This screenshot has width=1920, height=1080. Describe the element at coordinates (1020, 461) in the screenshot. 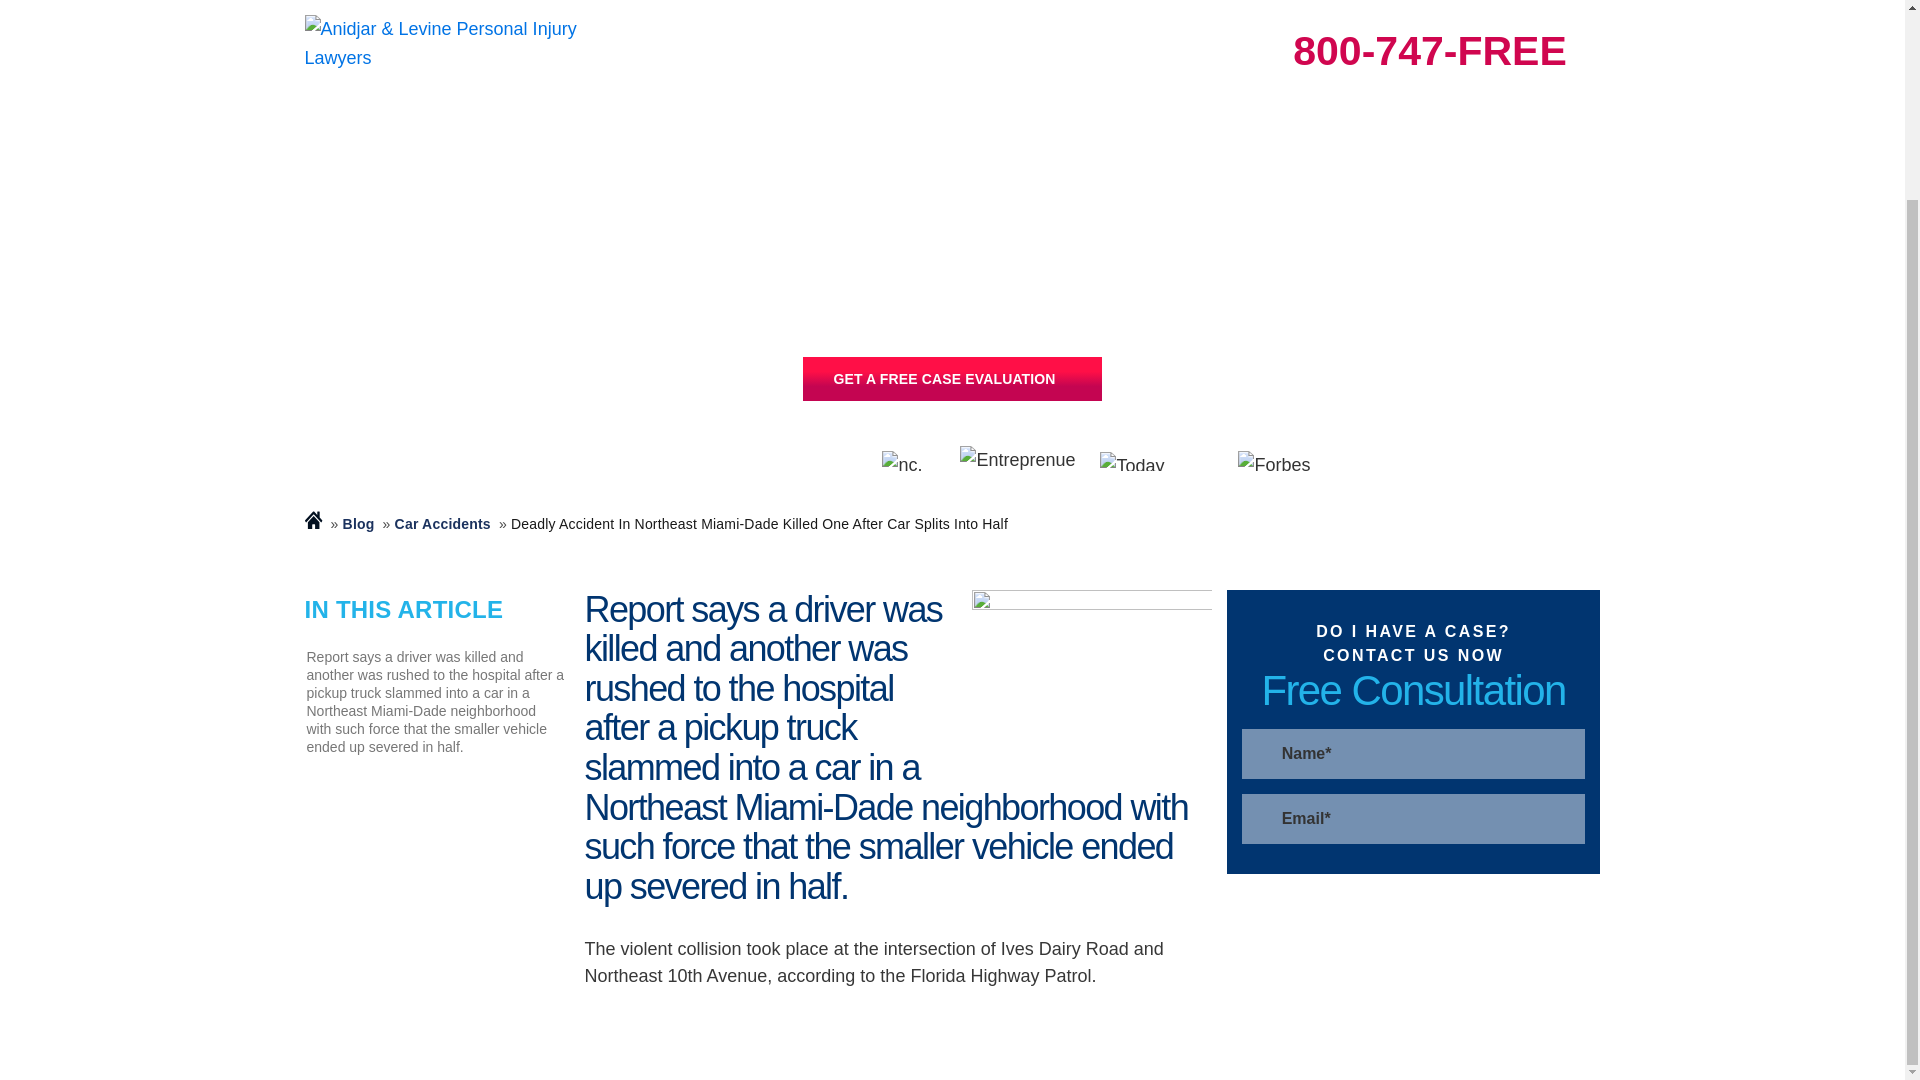

I see `Entreprenuer` at that location.